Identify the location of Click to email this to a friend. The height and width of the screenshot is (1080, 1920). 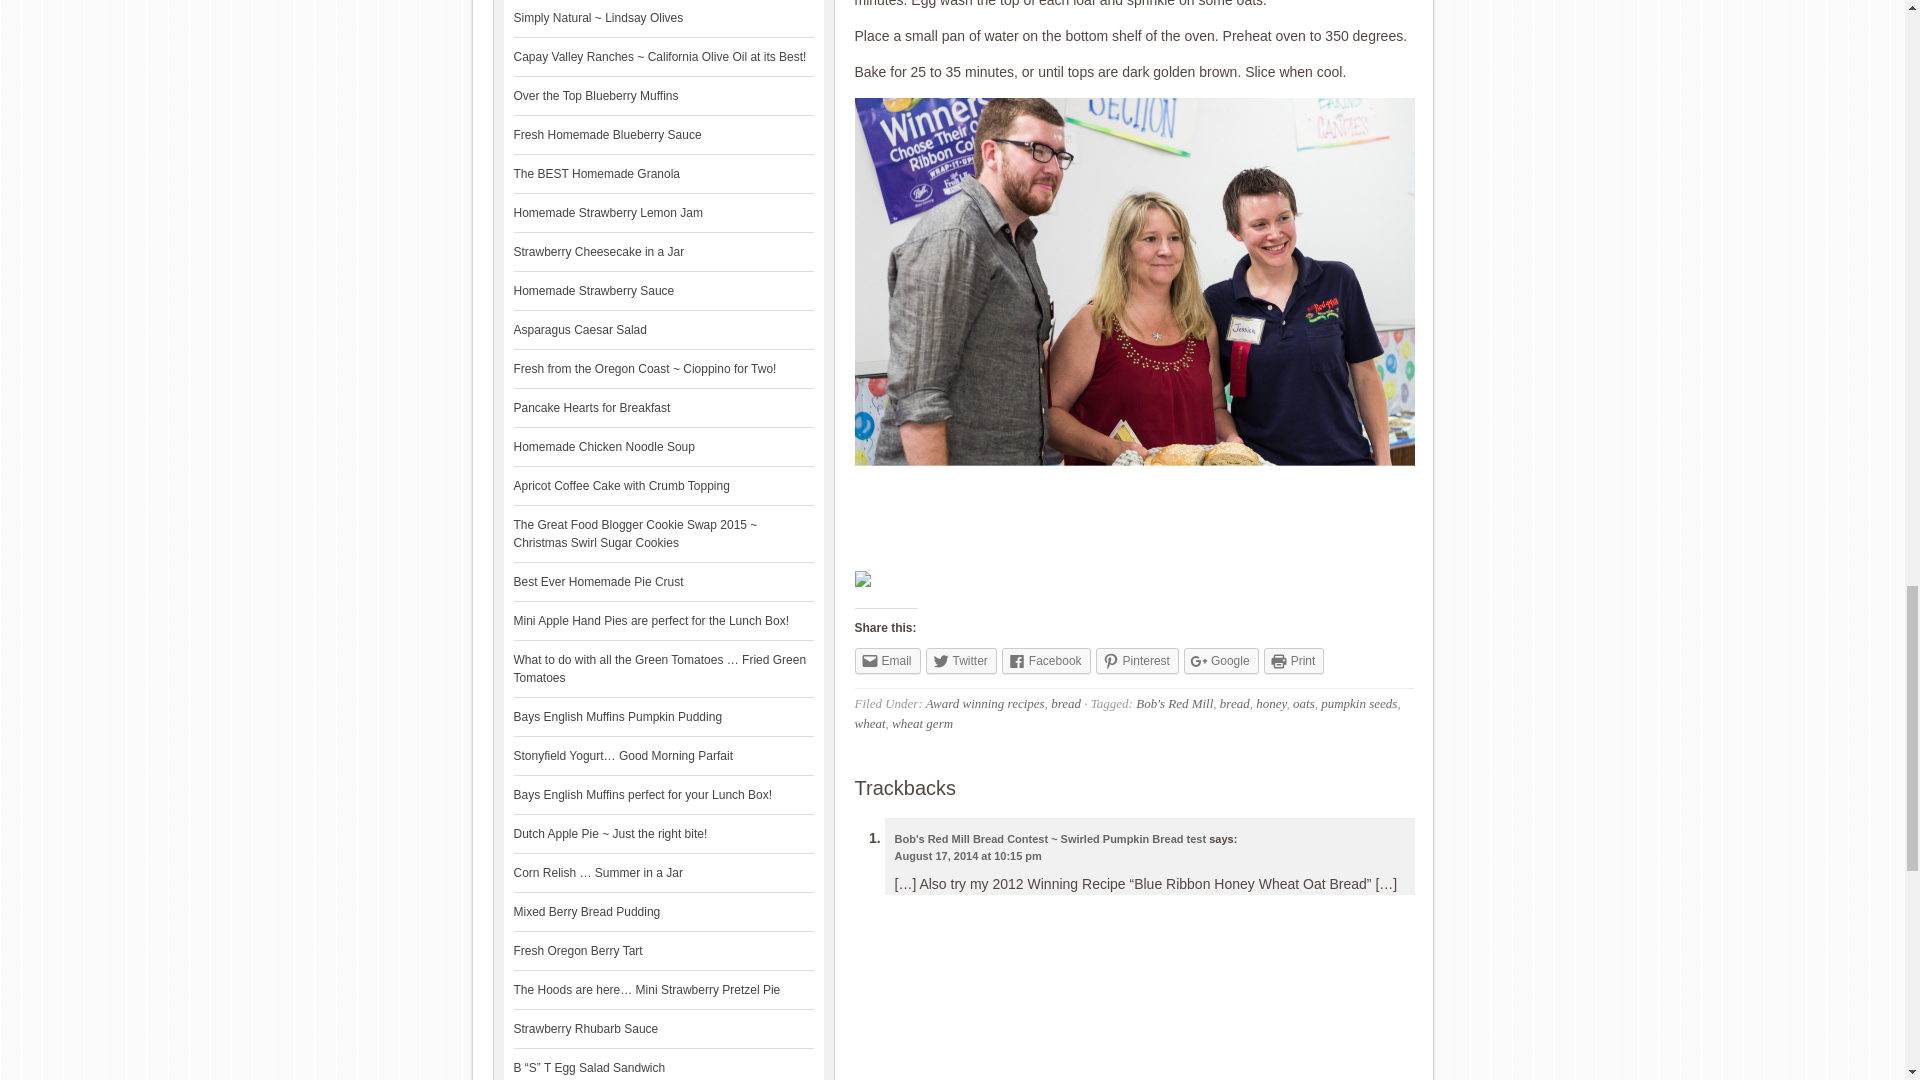
(886, 660).